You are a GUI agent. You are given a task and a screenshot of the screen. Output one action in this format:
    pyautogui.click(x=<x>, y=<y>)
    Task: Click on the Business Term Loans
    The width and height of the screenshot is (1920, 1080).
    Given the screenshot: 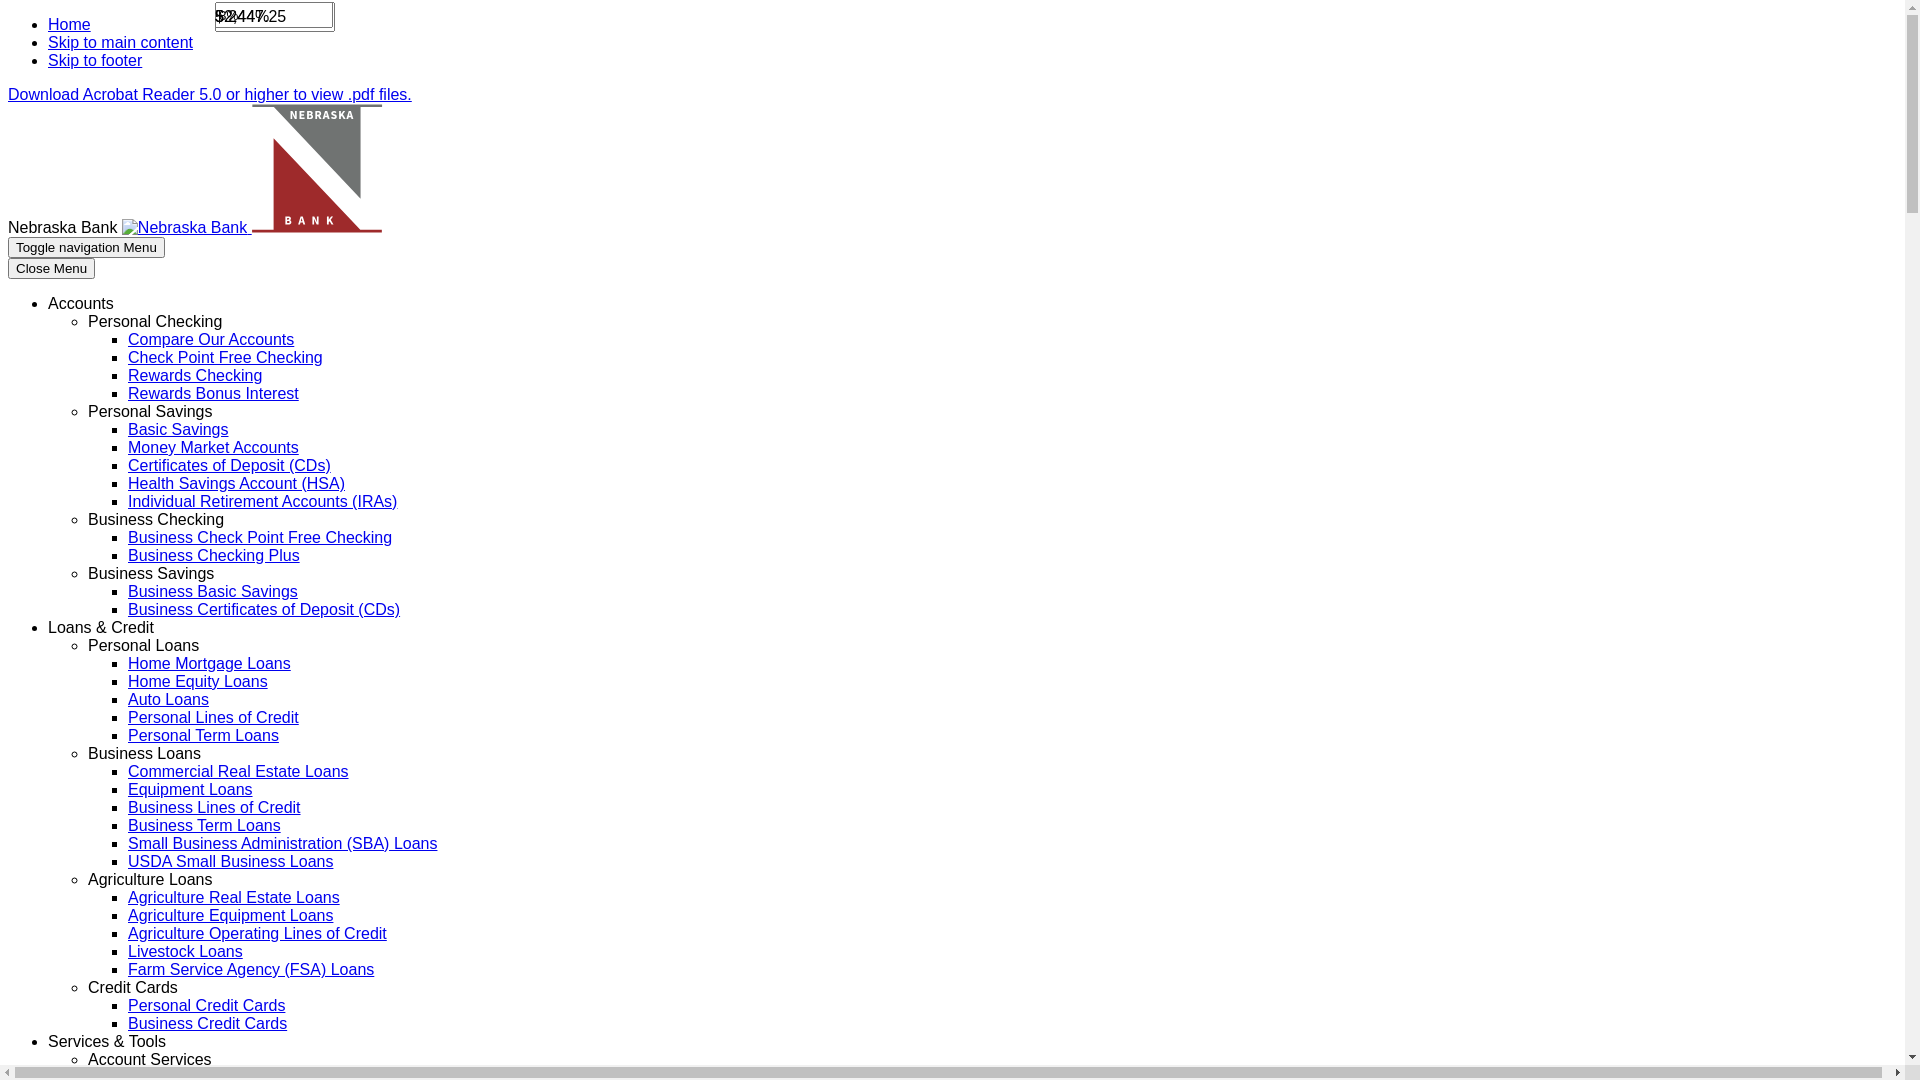 What is the action you would take?
    pyautogui.click(x=204, y=826)
    